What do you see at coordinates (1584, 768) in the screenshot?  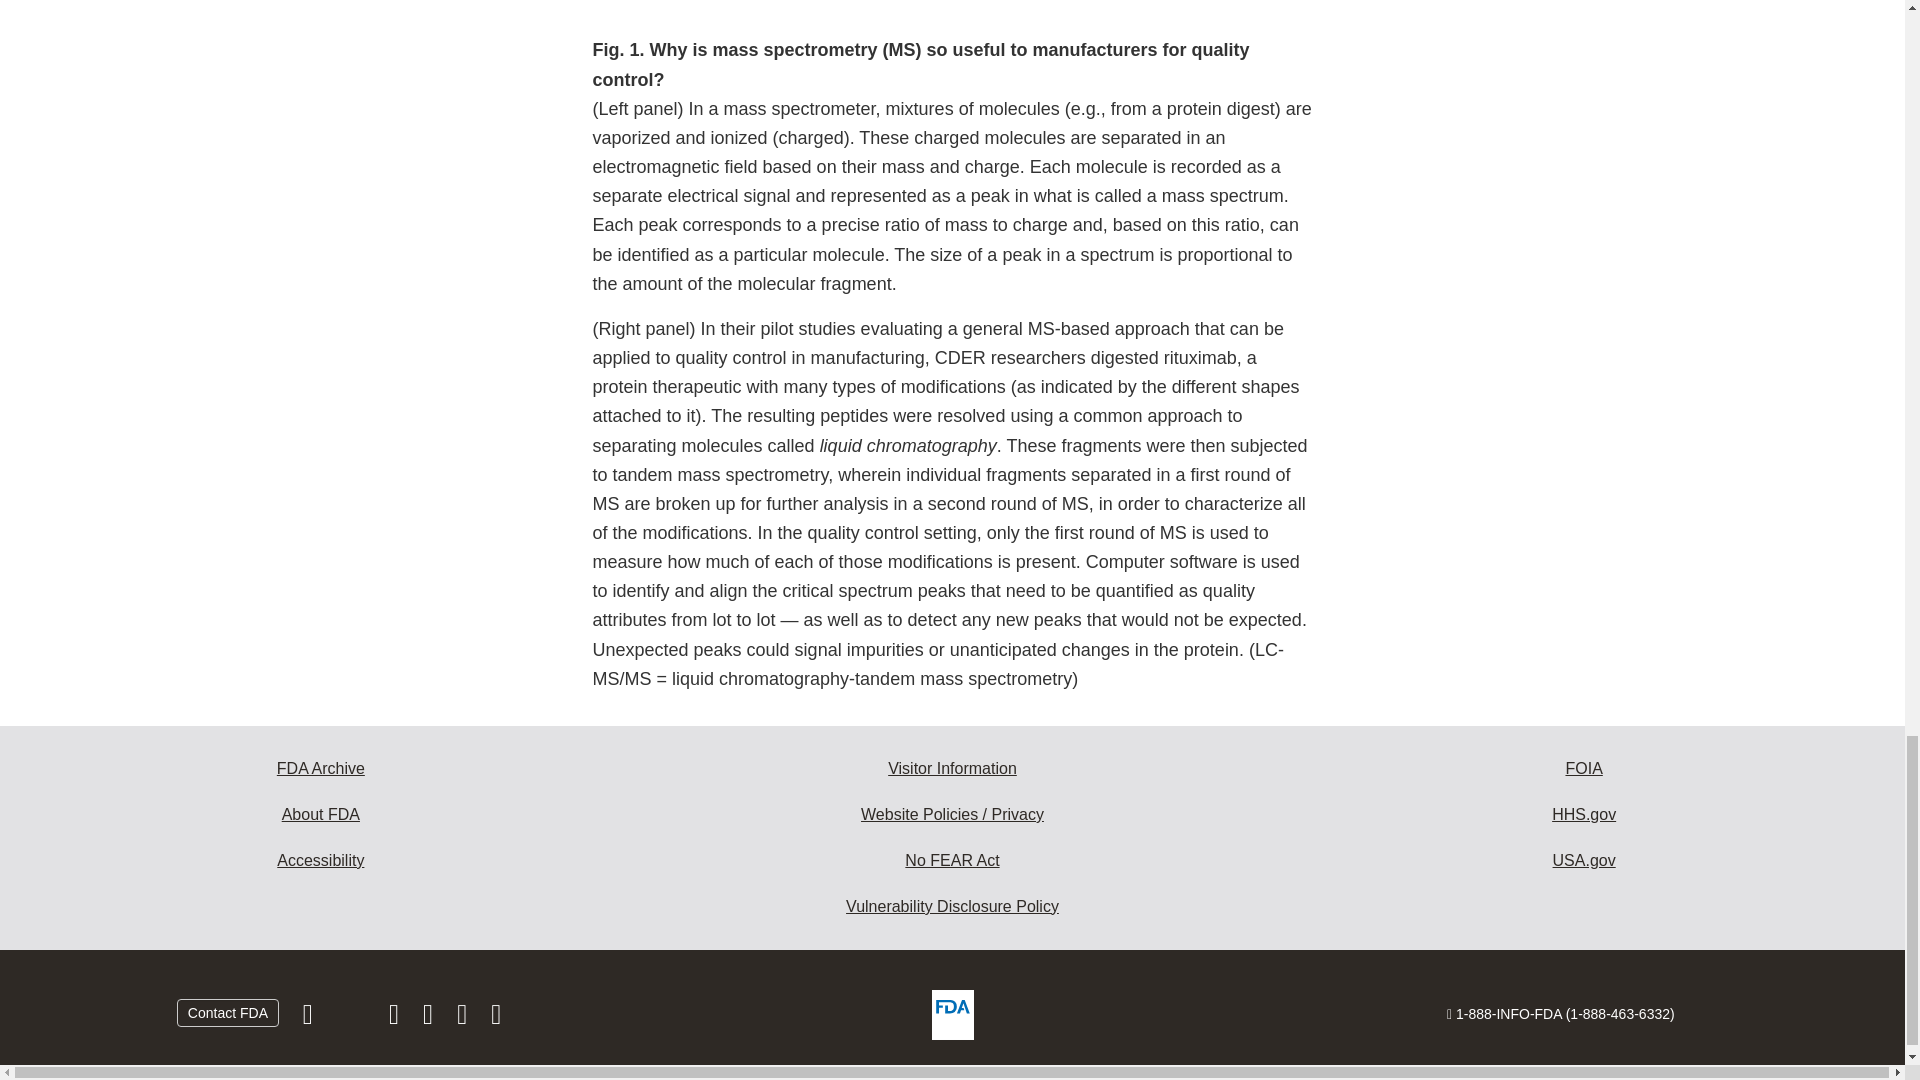 I see `Freedom of Information Act` at bounding box center [1584, 768].